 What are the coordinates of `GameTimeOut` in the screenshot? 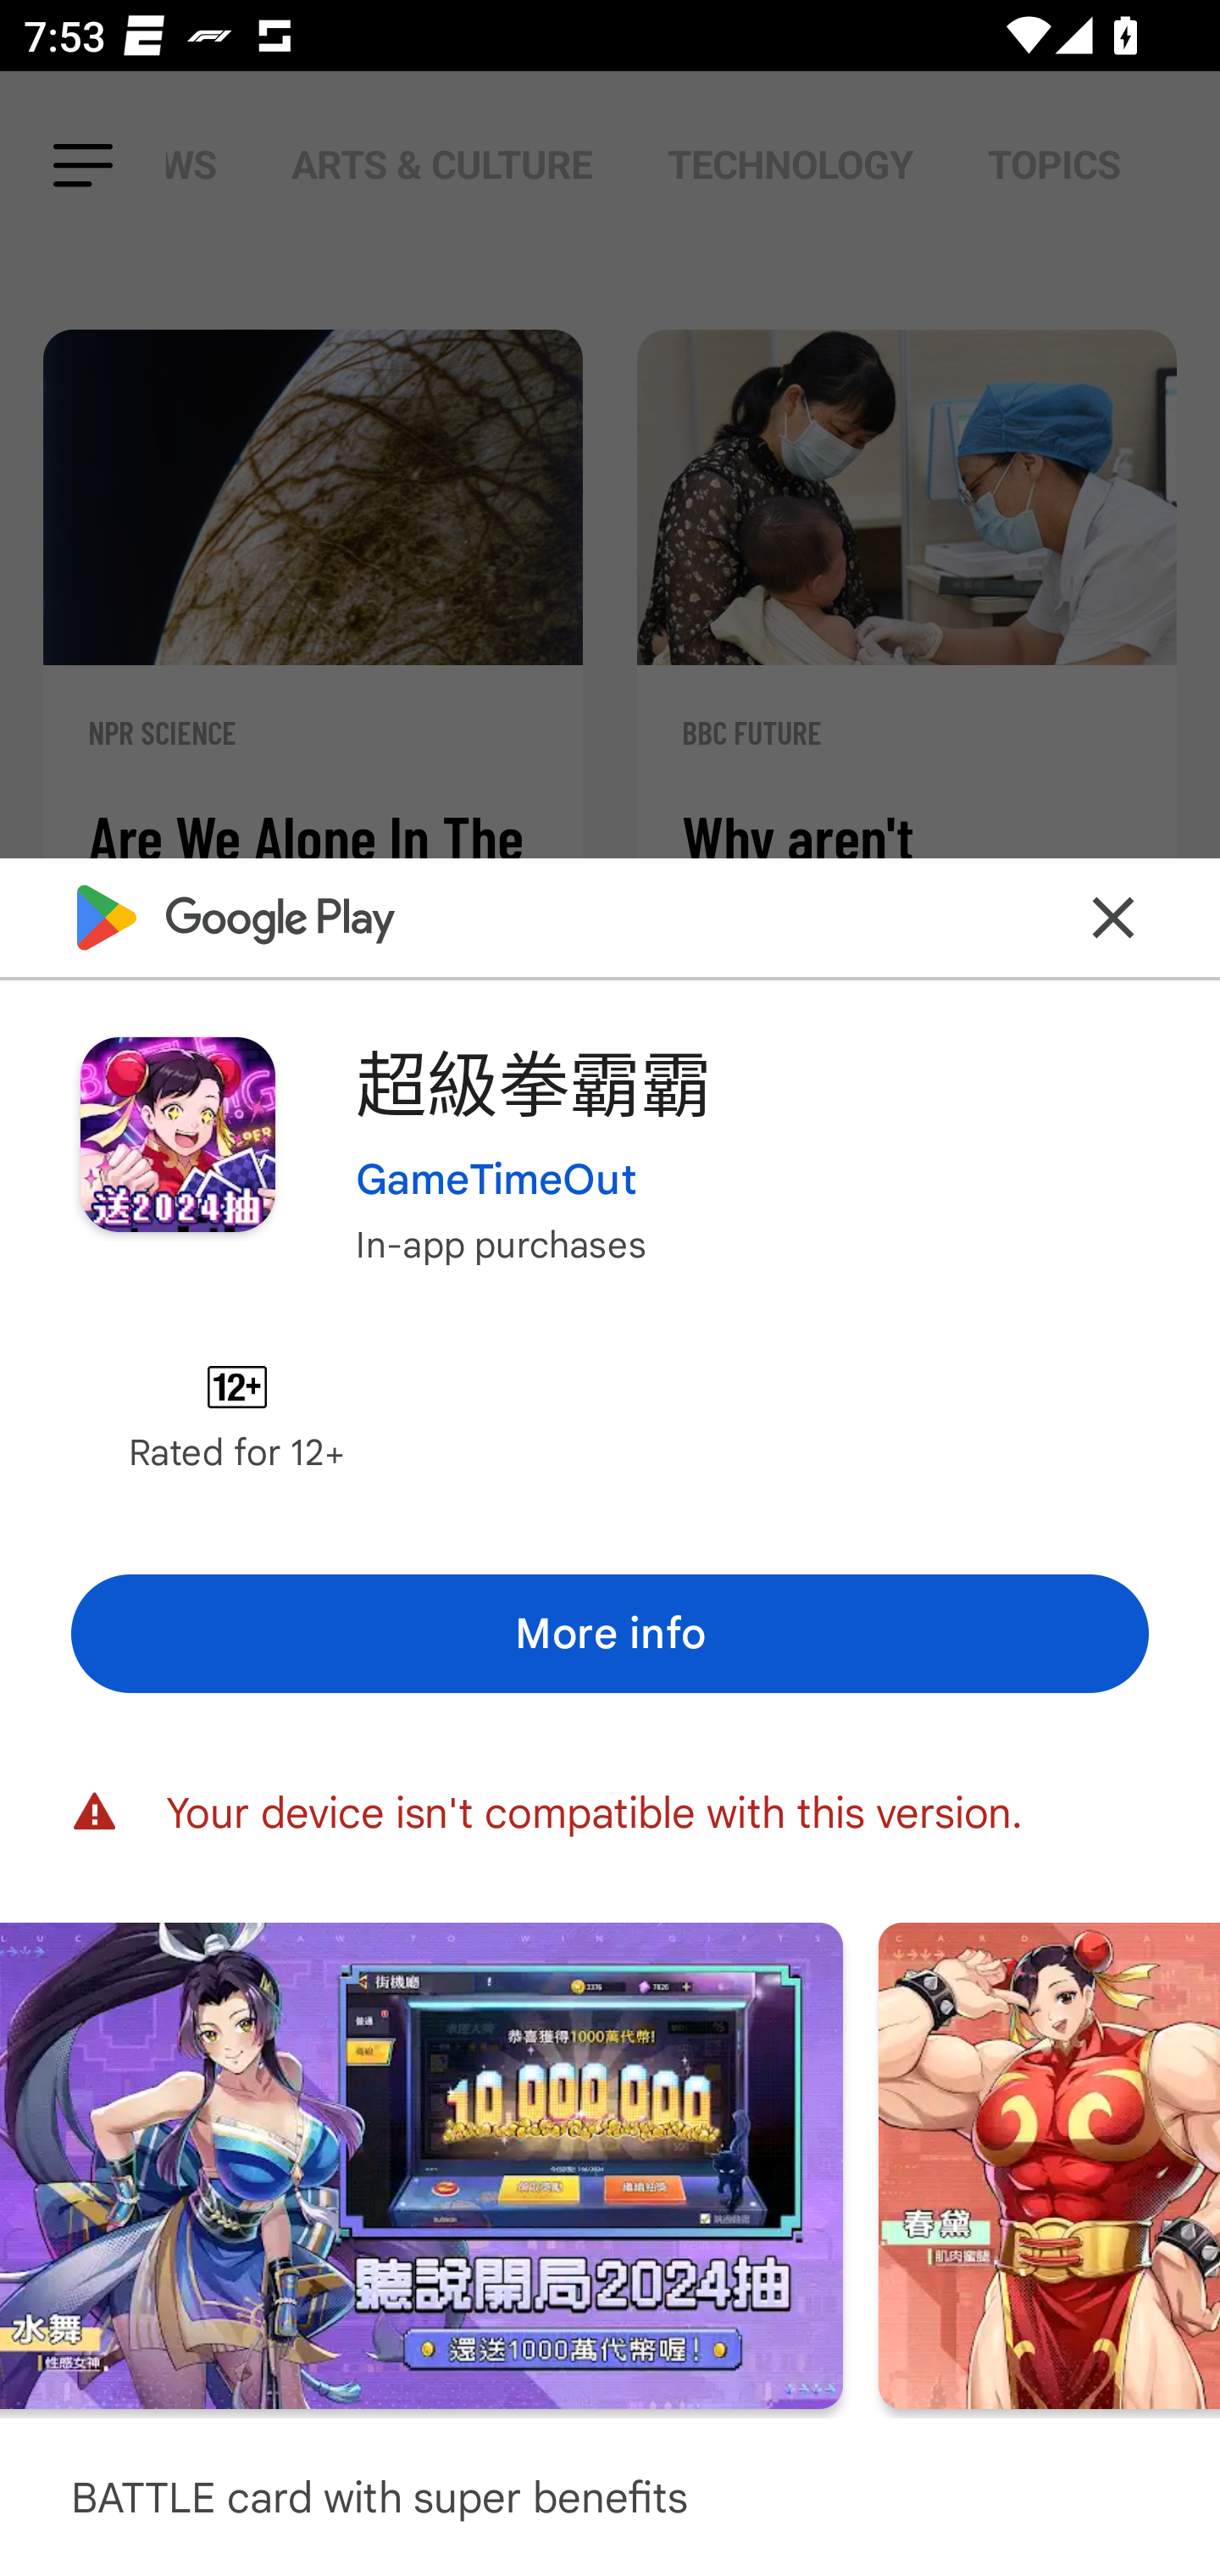 It's located at (496, 1178).